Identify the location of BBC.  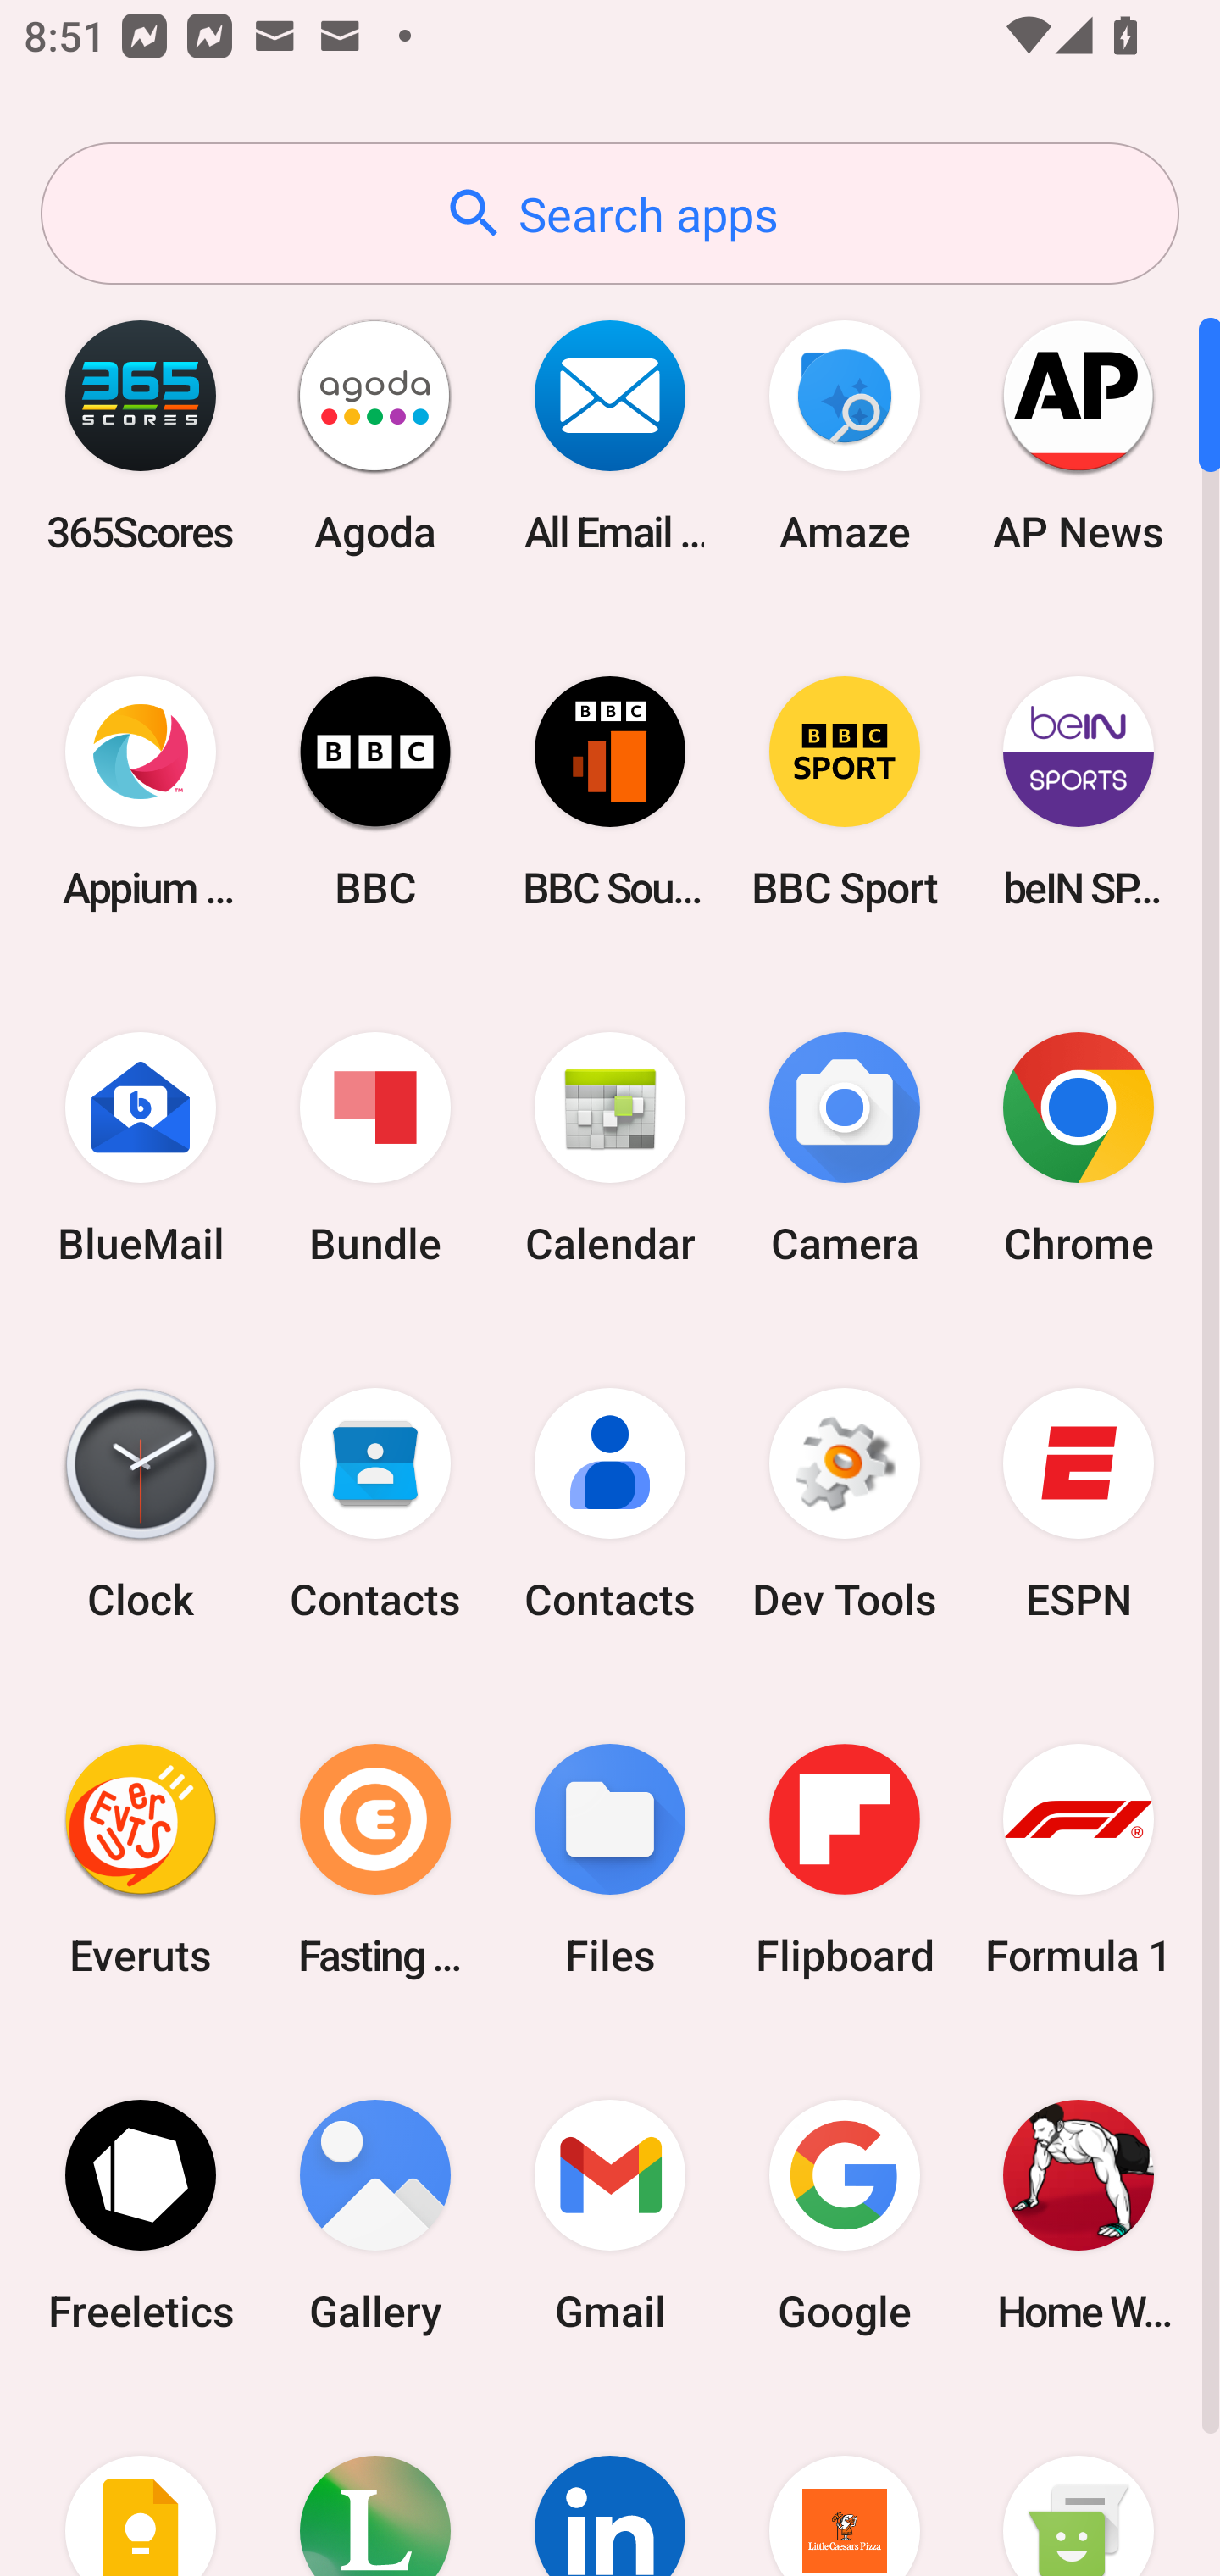
(375, 791).